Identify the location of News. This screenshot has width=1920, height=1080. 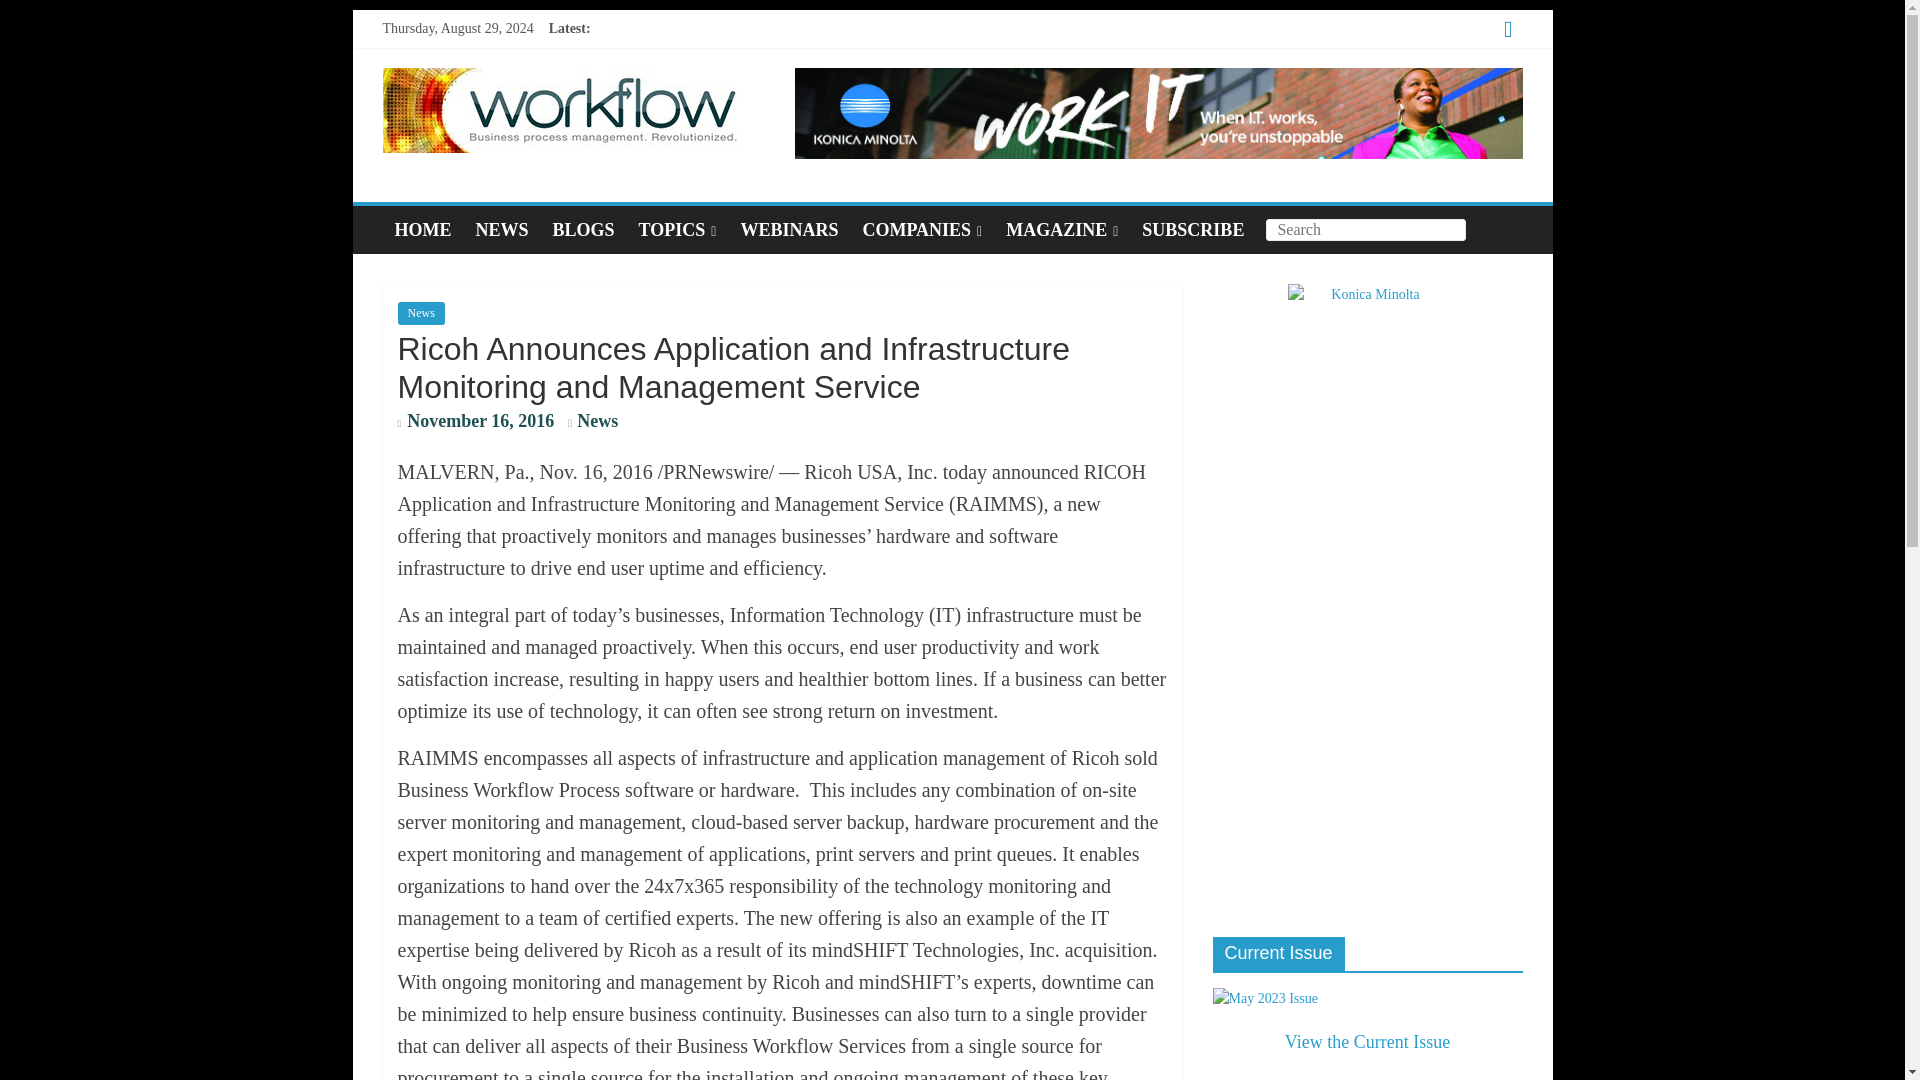
(598, 420).